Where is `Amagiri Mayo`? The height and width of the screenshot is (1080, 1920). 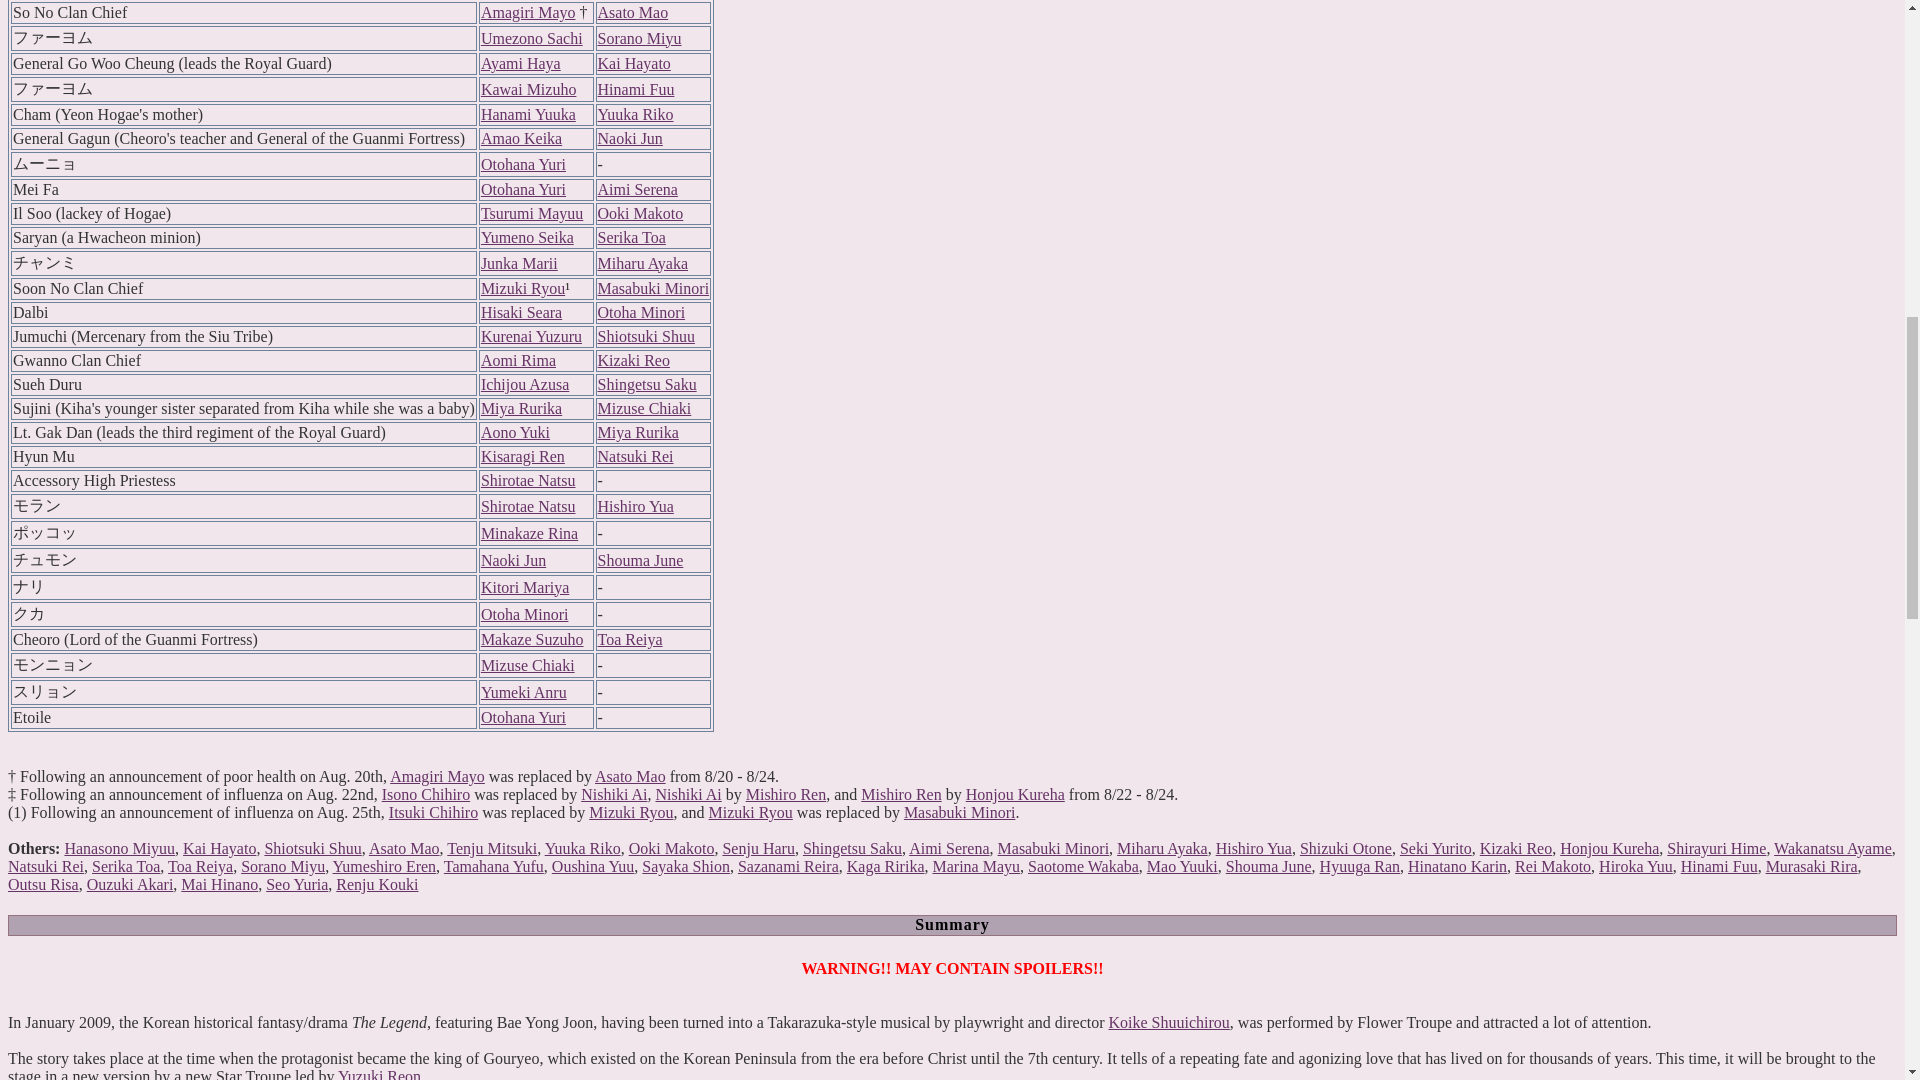
Amagiri Mayo is located at coordinates (528, 12).